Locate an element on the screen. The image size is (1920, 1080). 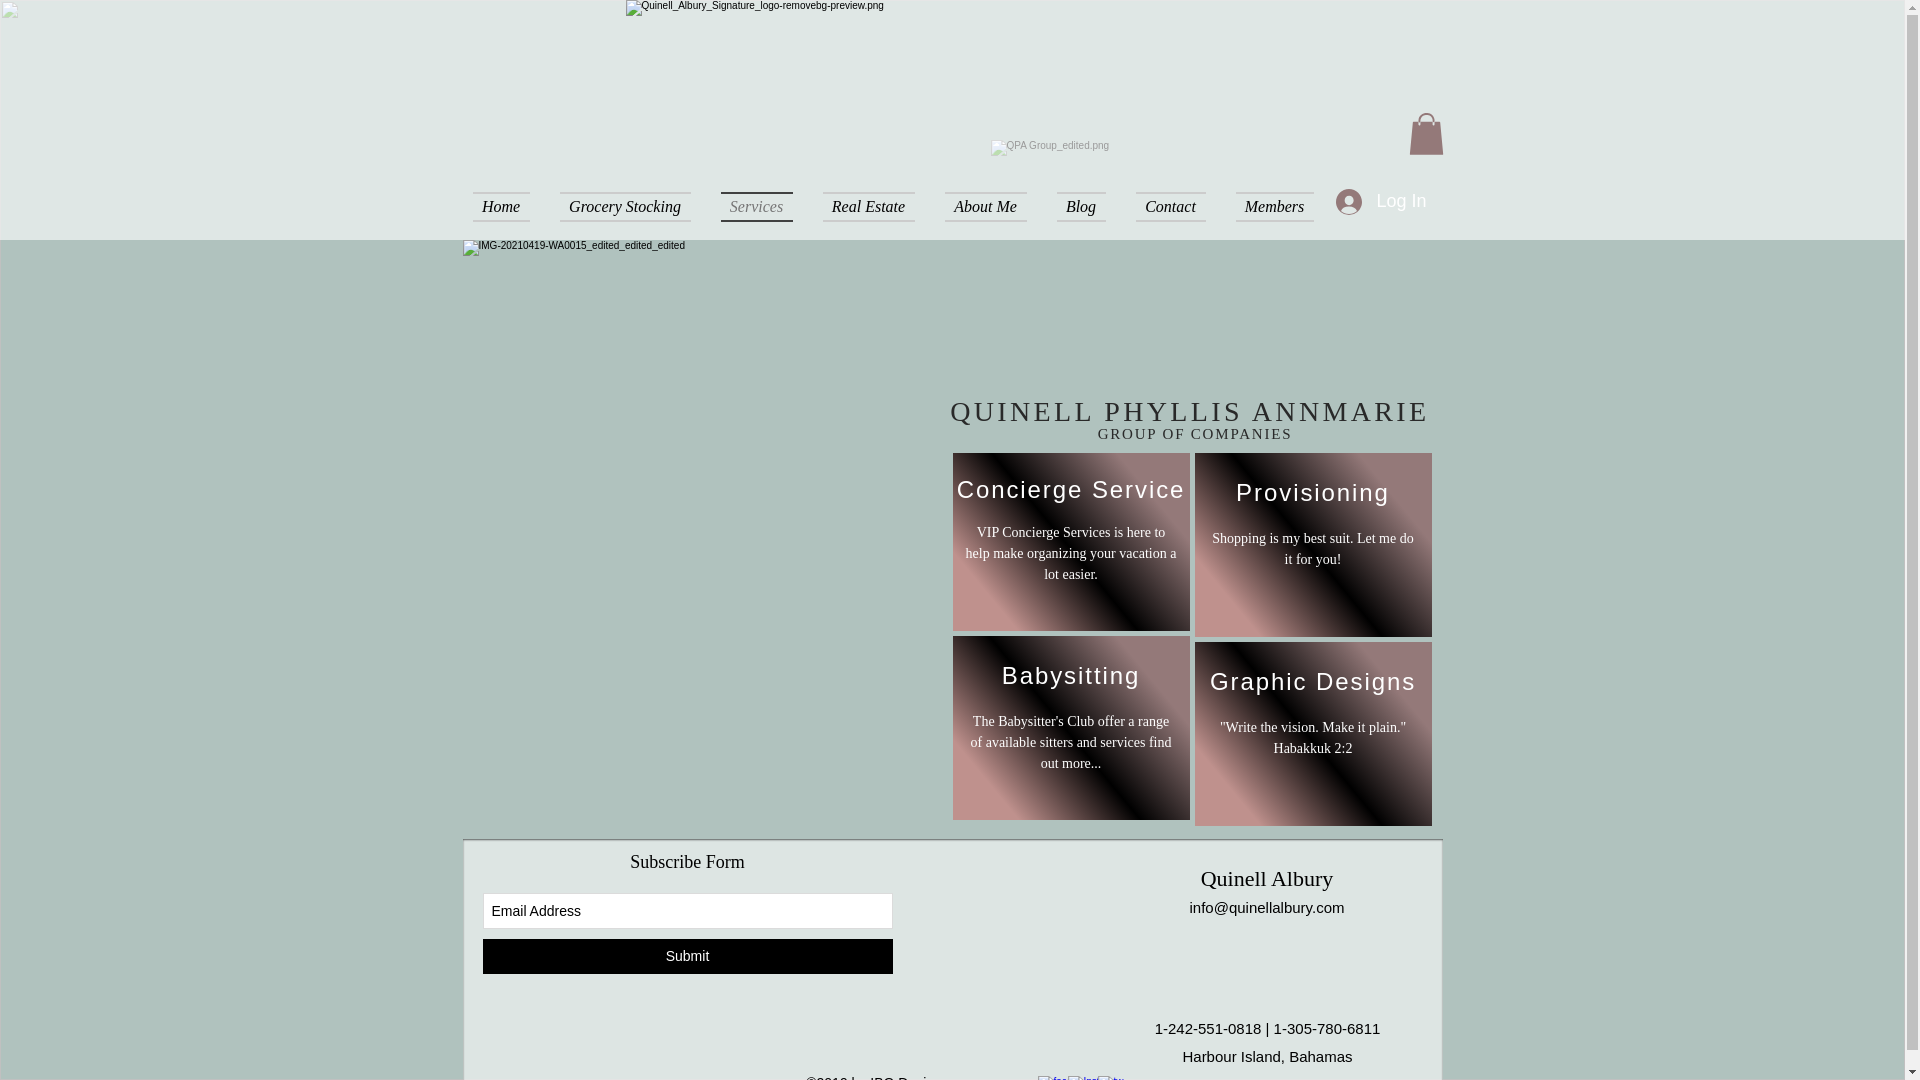
Grocery Stocking is located at coordinates (624, 207).